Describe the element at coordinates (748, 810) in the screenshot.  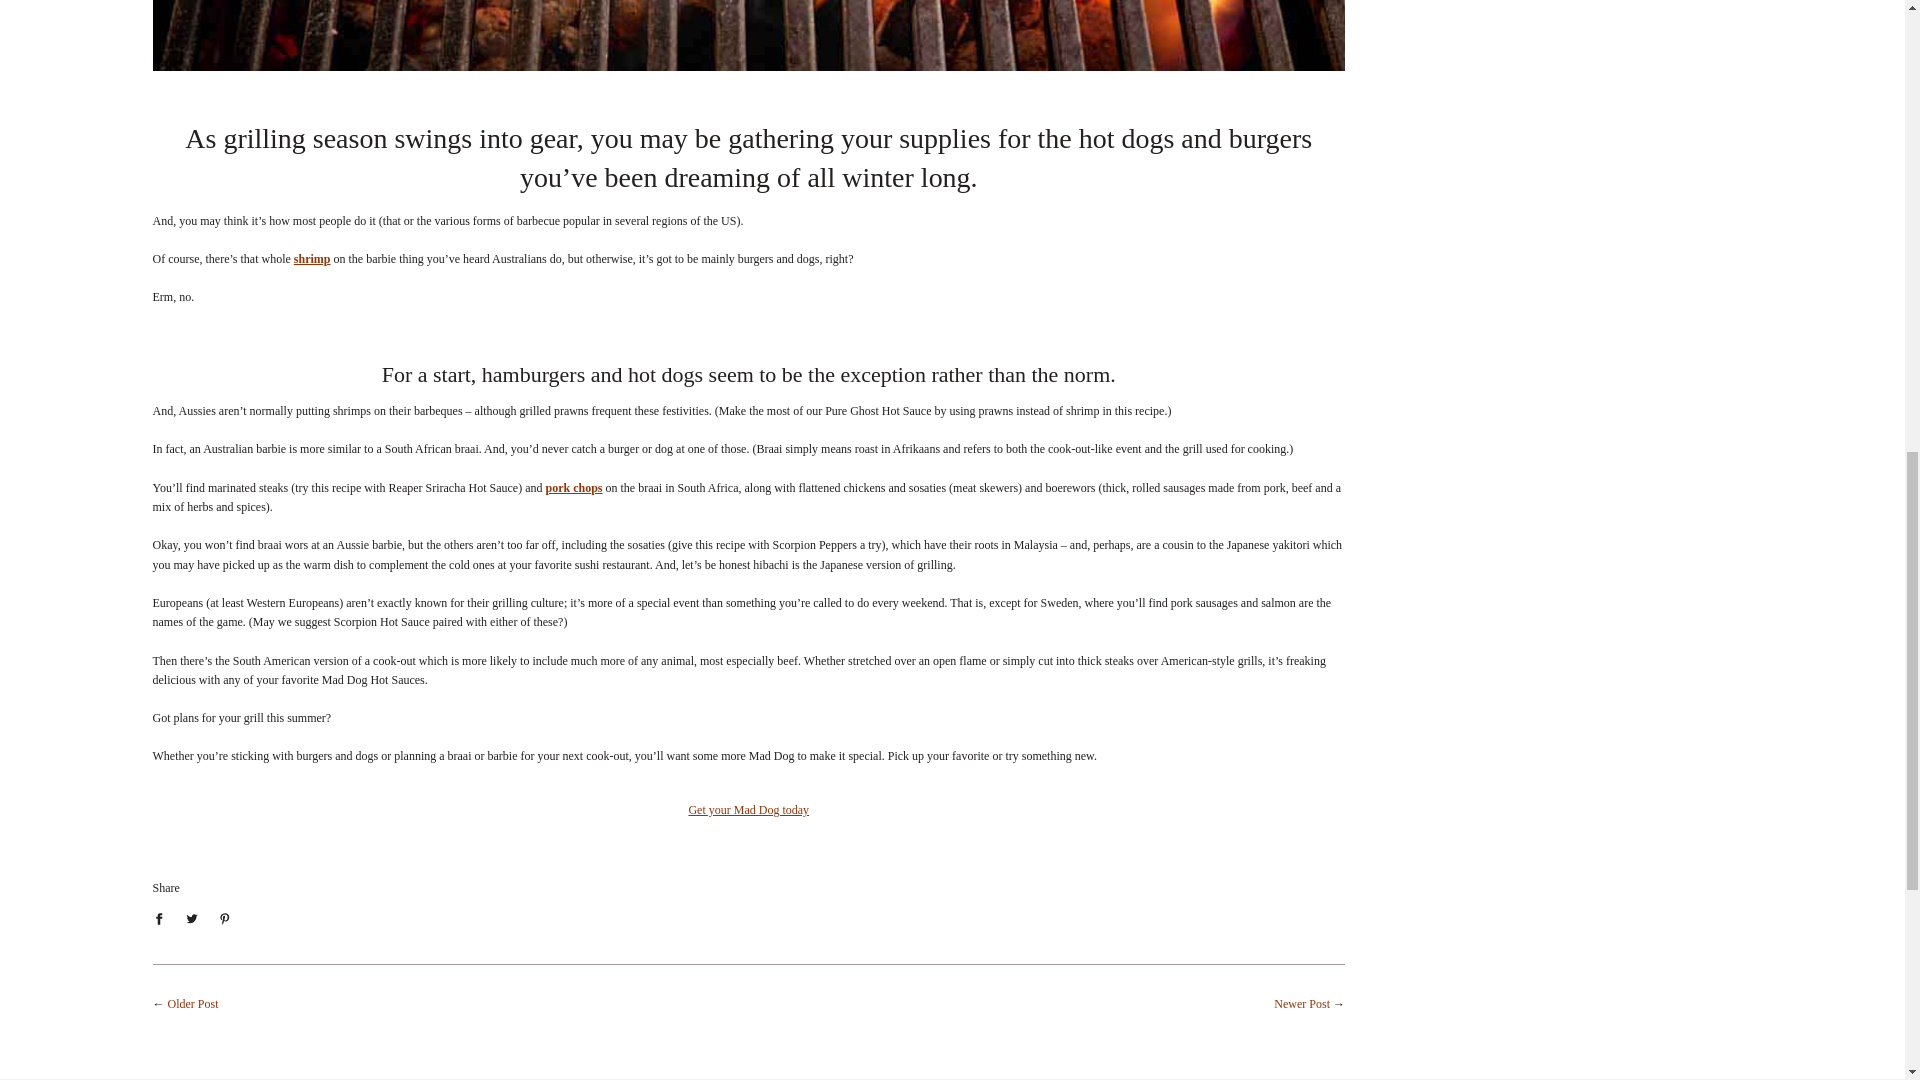
I see `Mad Dog 357 Hot Sauces` at that location.